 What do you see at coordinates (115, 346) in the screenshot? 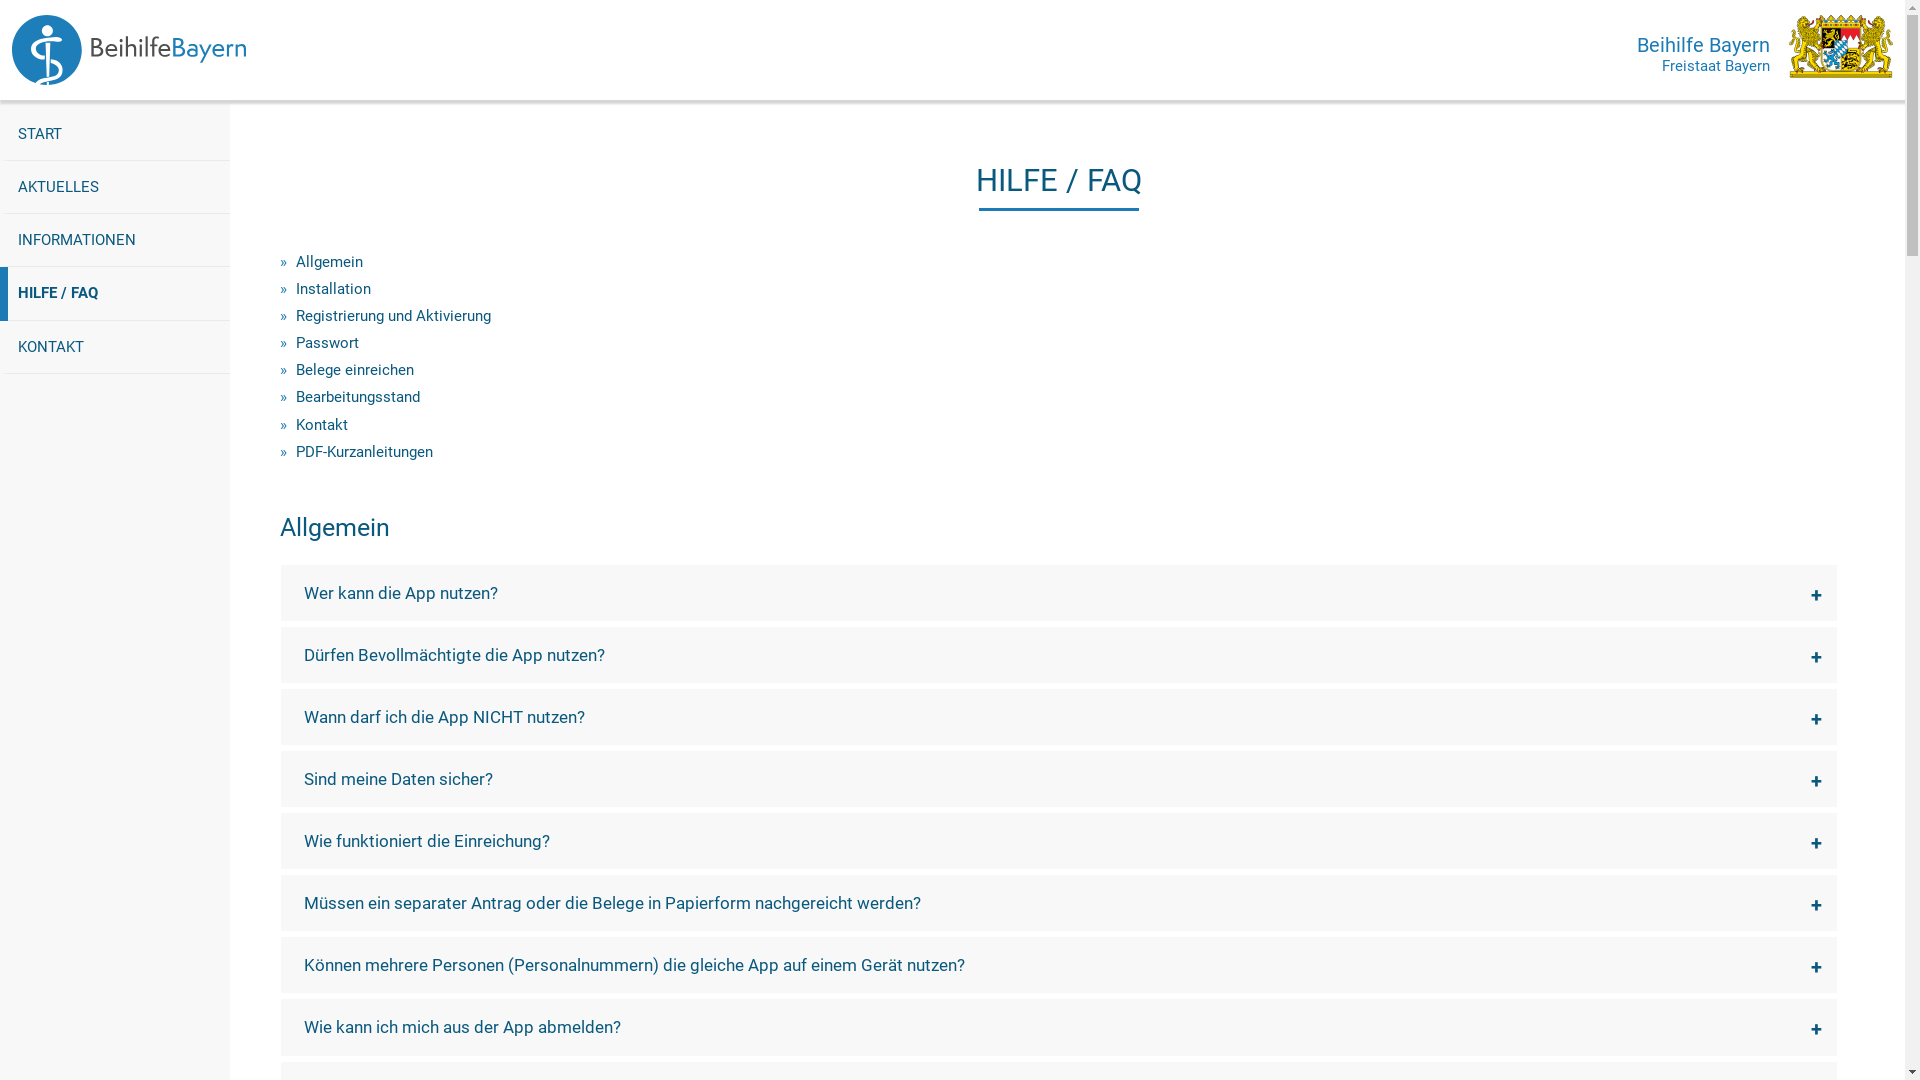
I see `KONTAKT` at bounding box center [115, 346].